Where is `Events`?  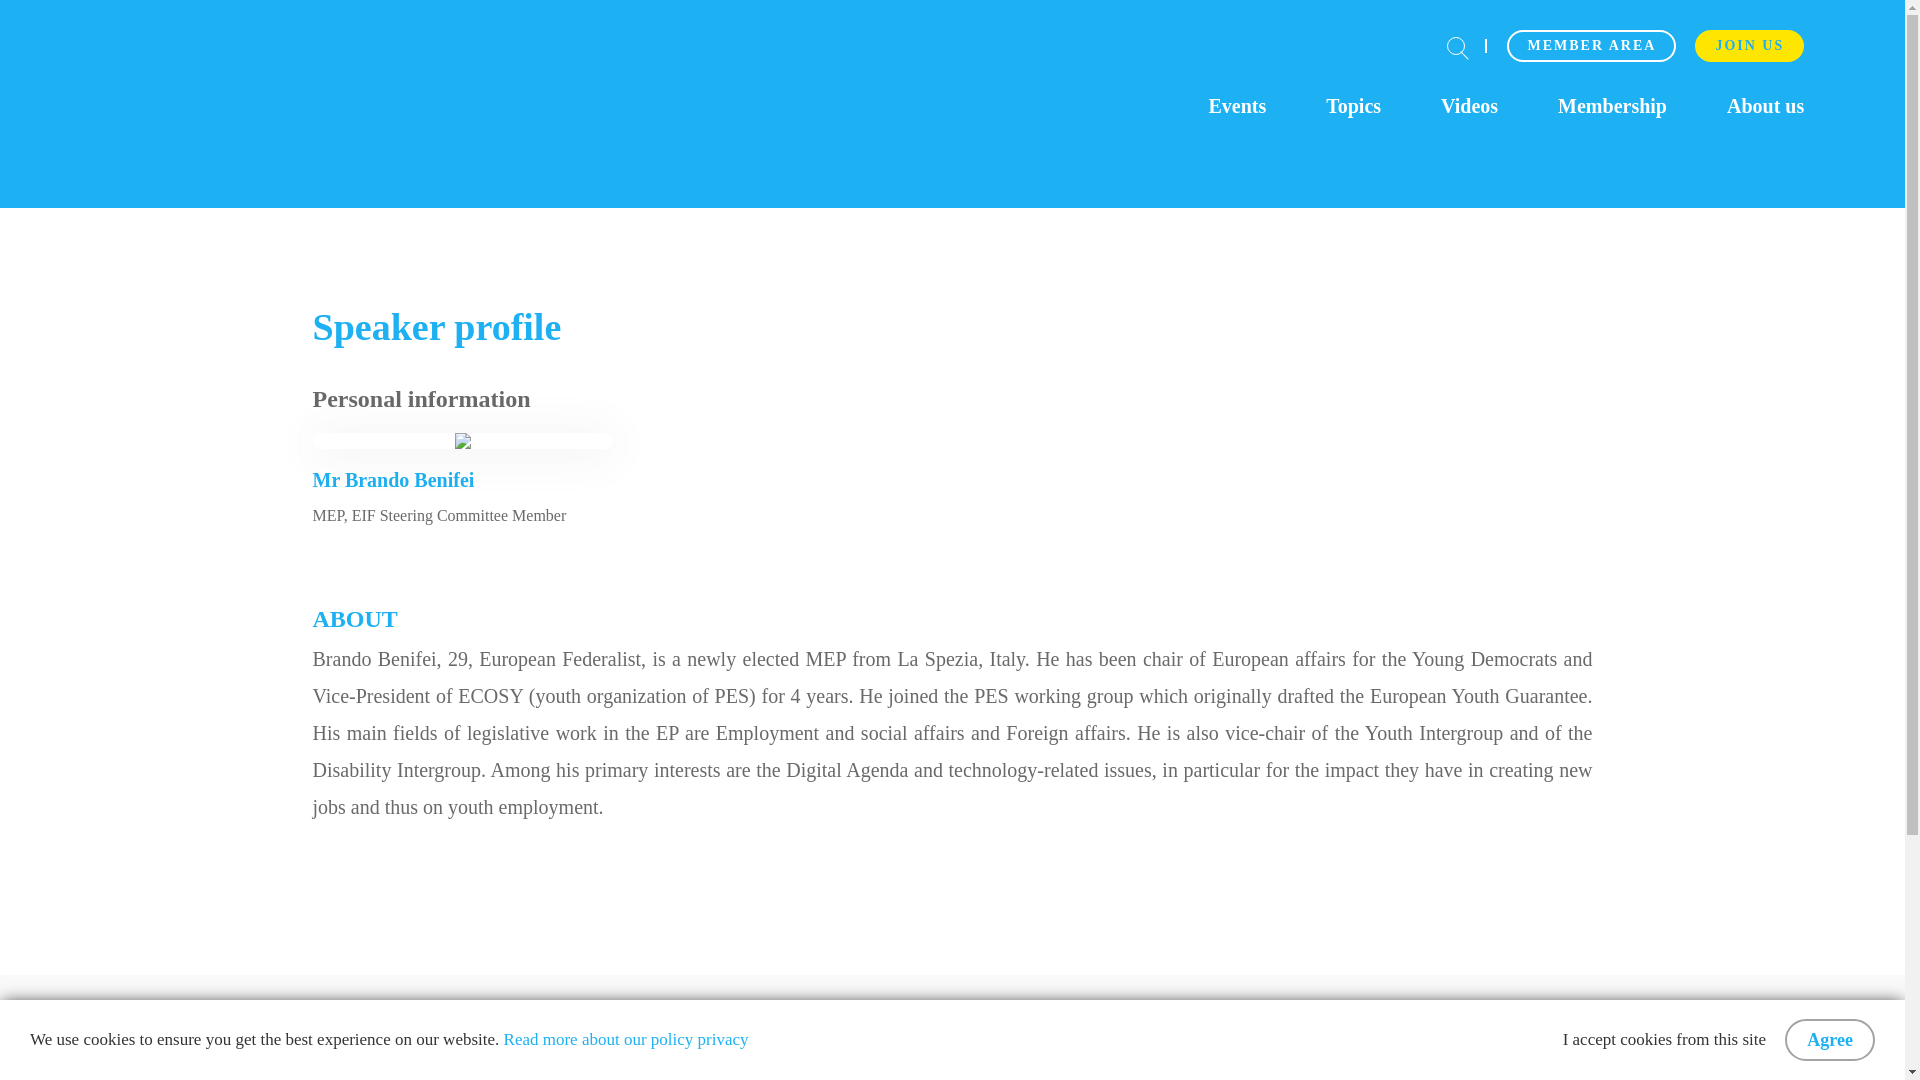 Events is located at coordinates (1236, 110).